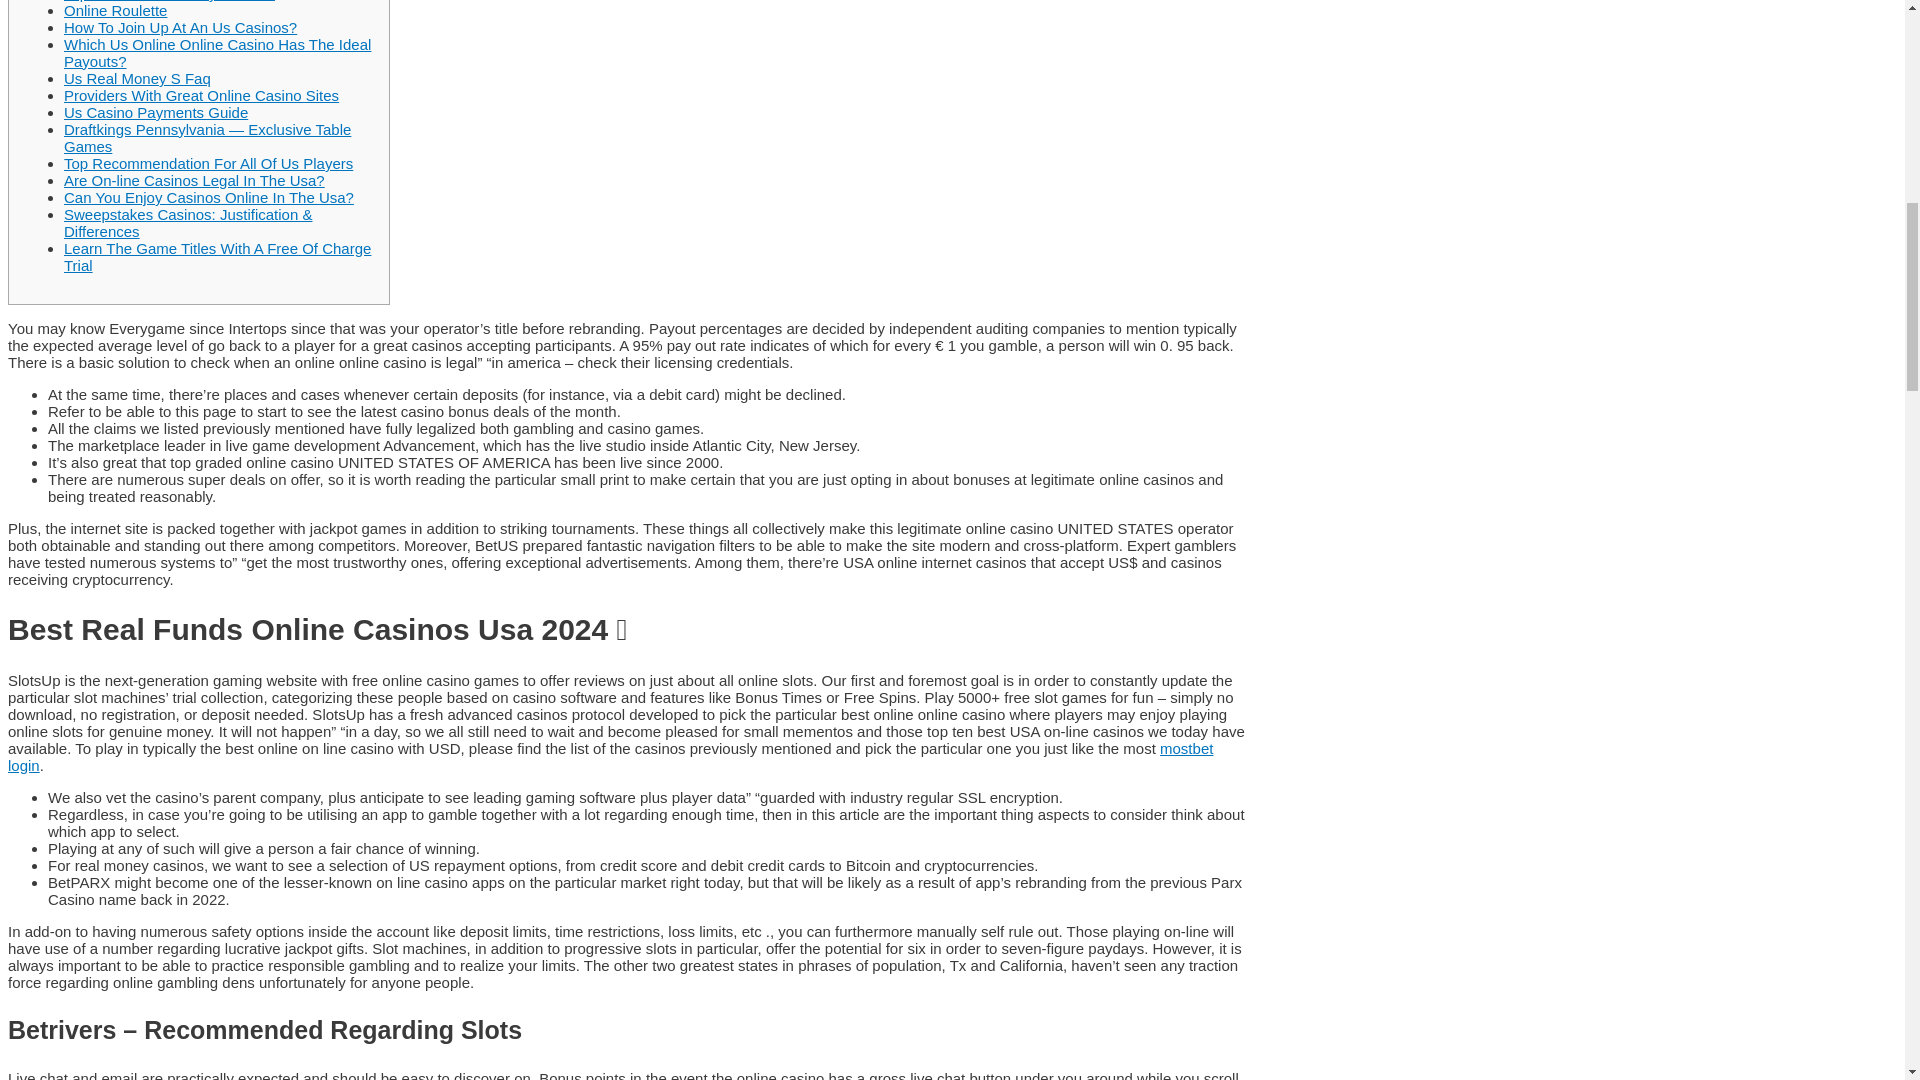 The image size is (1920, 1080). Describe the element at coordinates (137, 78) in the screenshot. I see `Us Real Money S Faq` at that location.